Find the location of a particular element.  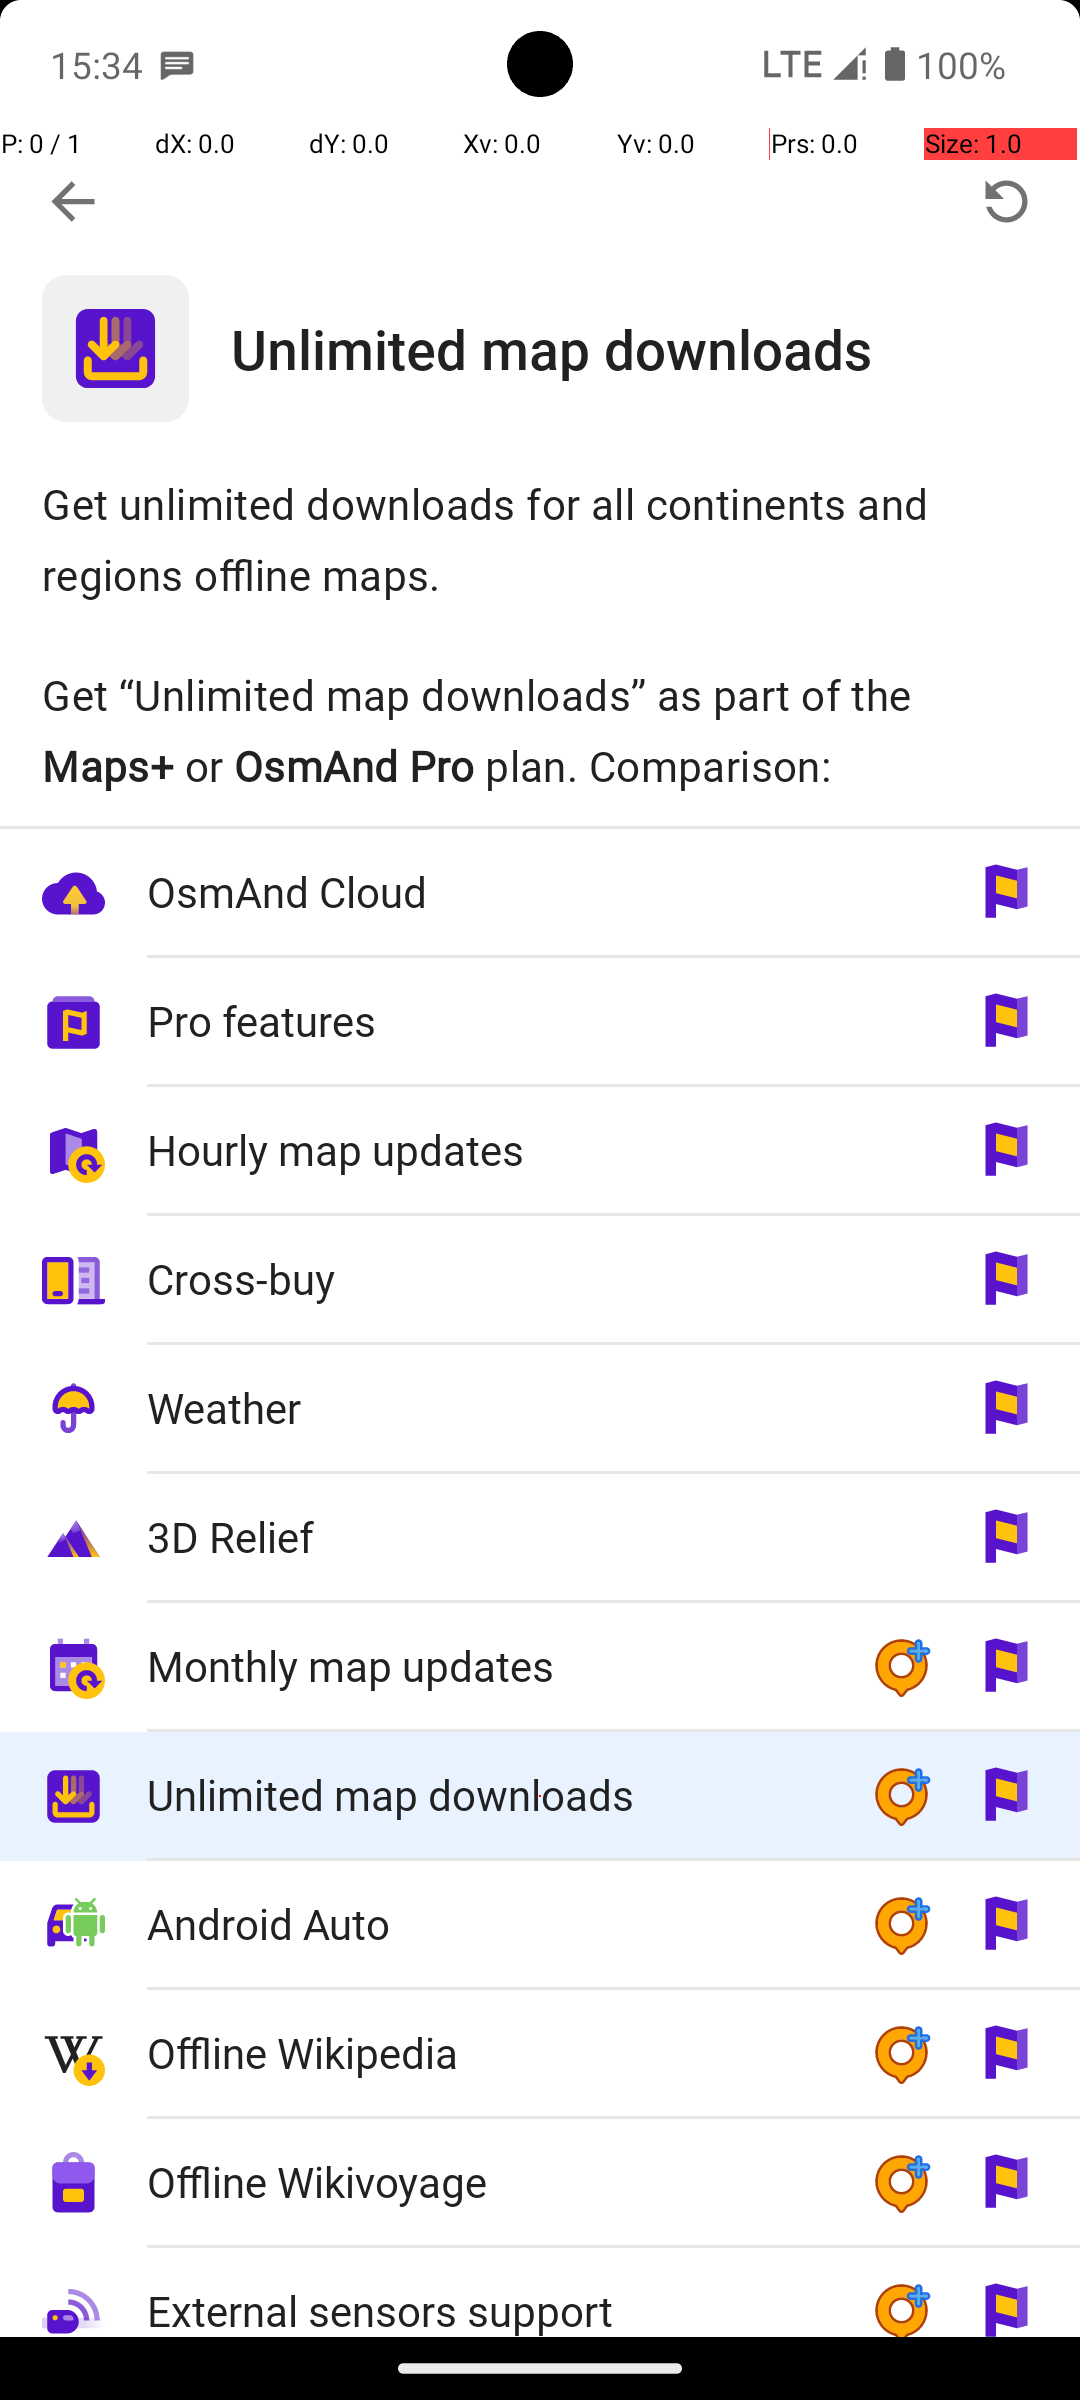

Offline Wikivoyage is located at coordinates (488, 2182).